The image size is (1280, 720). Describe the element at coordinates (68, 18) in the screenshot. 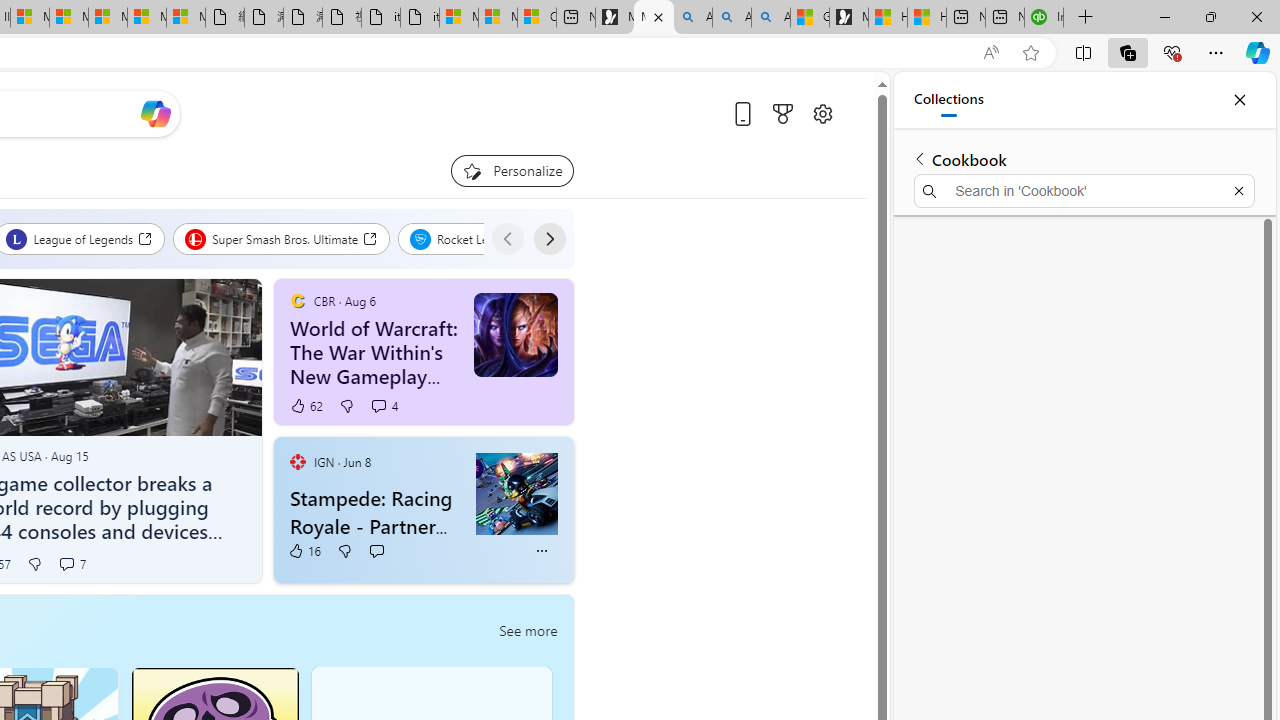

I see `Microsoft Services Agreement` at that location.